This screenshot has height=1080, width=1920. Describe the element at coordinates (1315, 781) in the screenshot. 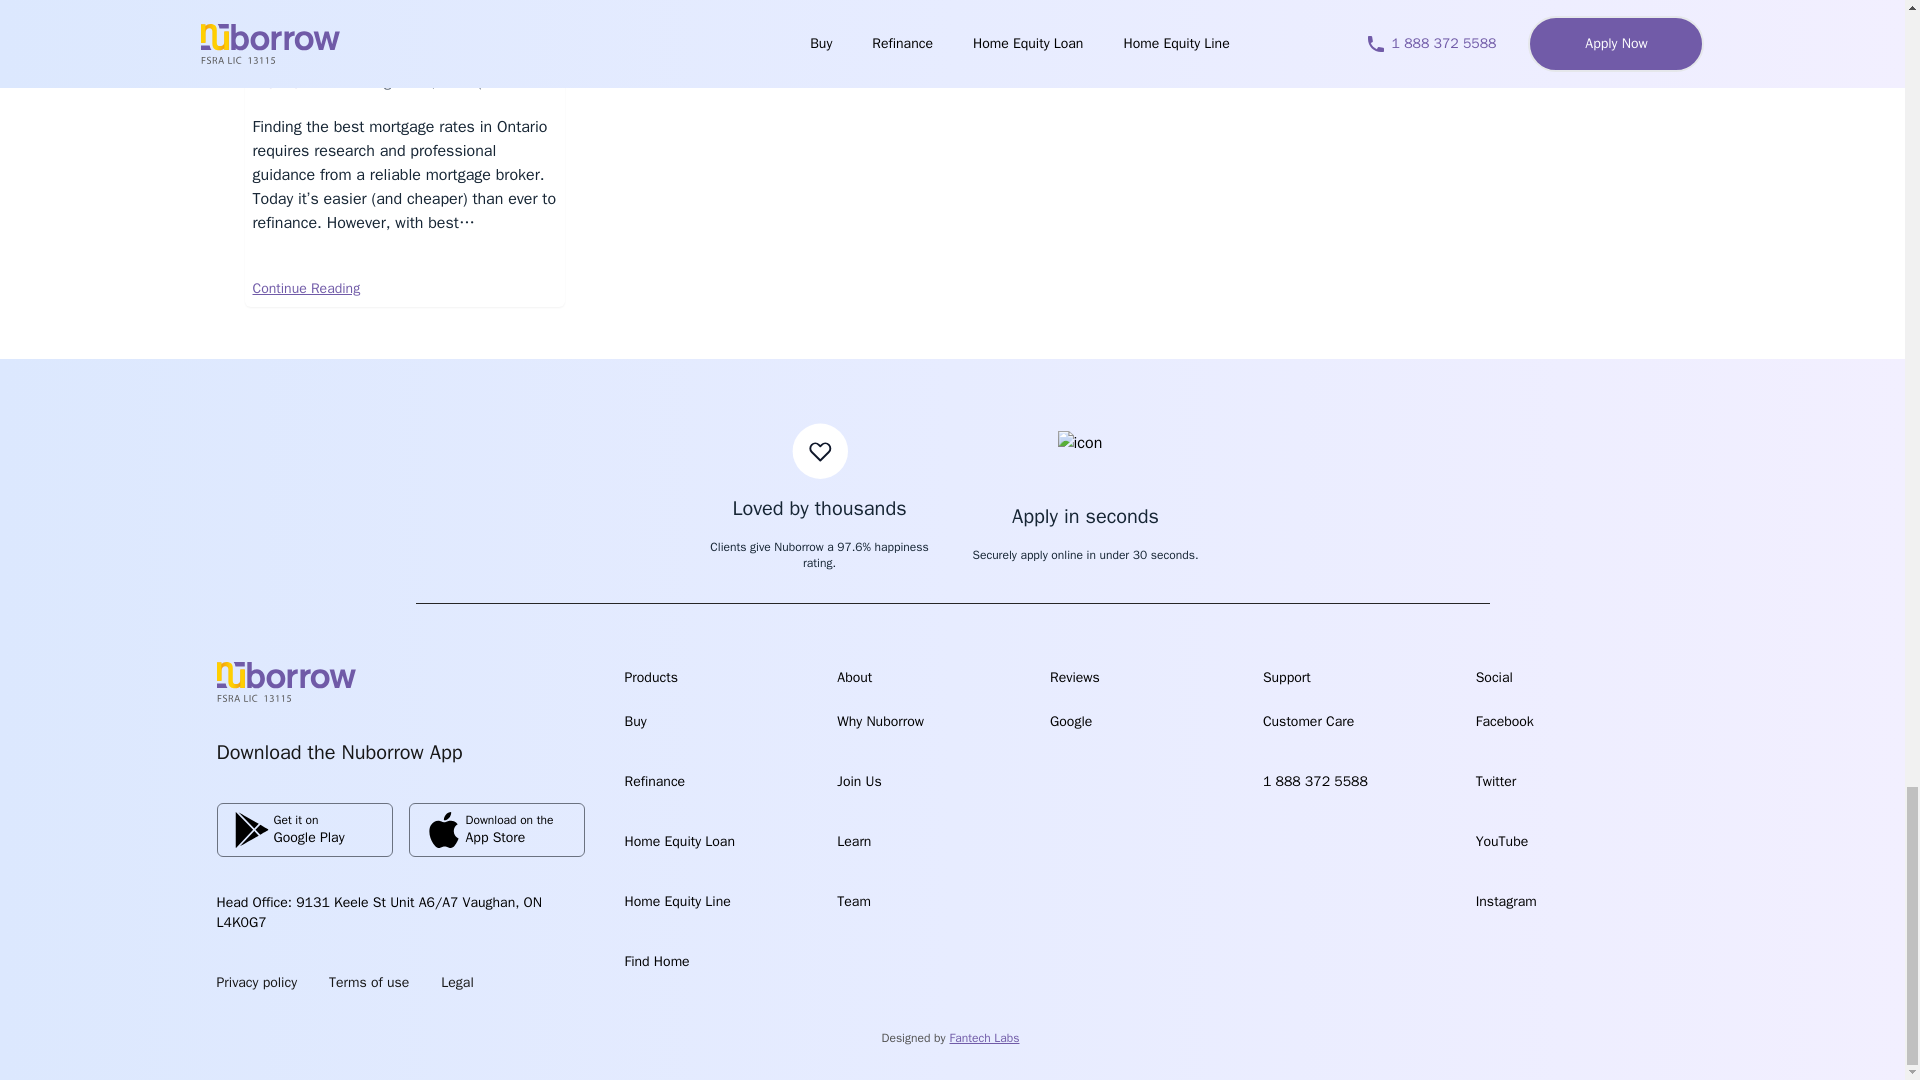

I see `1 888 372 5588` at that location.